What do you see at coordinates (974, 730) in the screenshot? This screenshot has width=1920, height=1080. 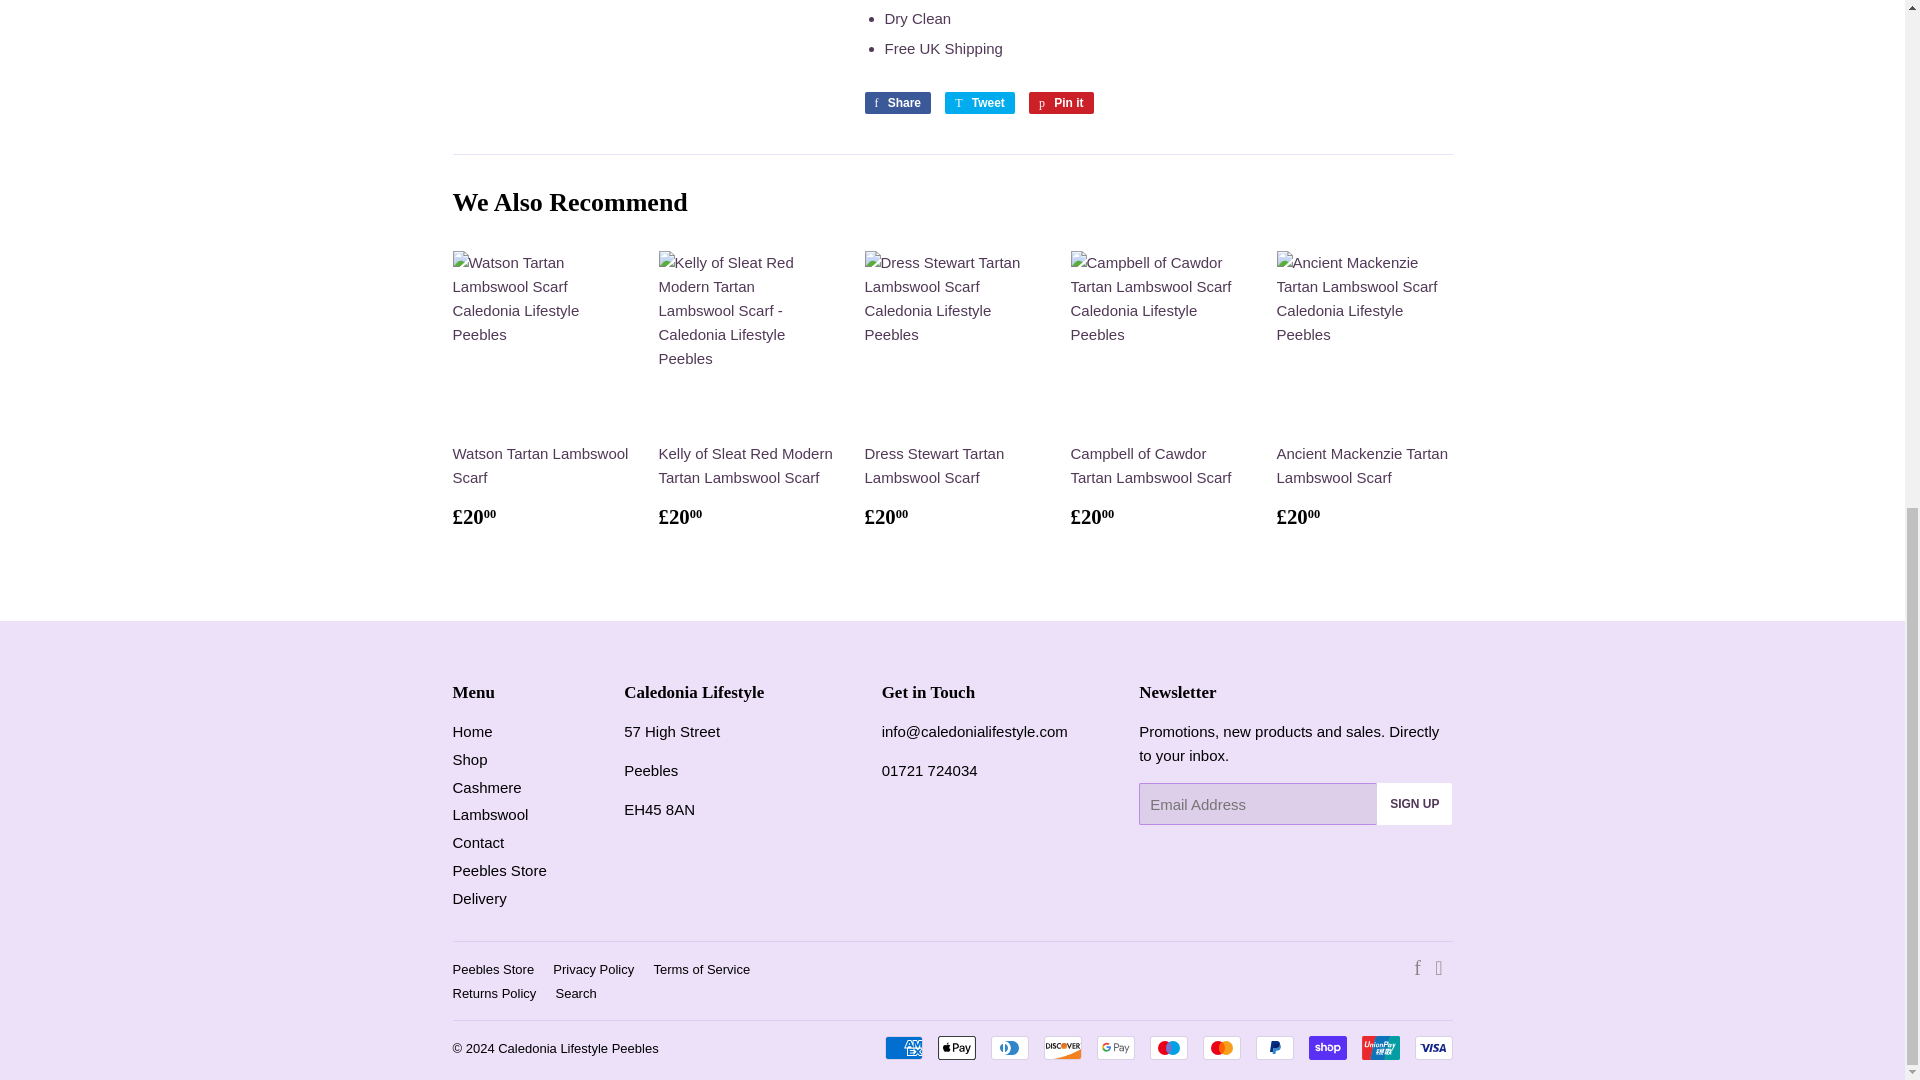 I see `Peebles Store` at bounding box center [974, 730].